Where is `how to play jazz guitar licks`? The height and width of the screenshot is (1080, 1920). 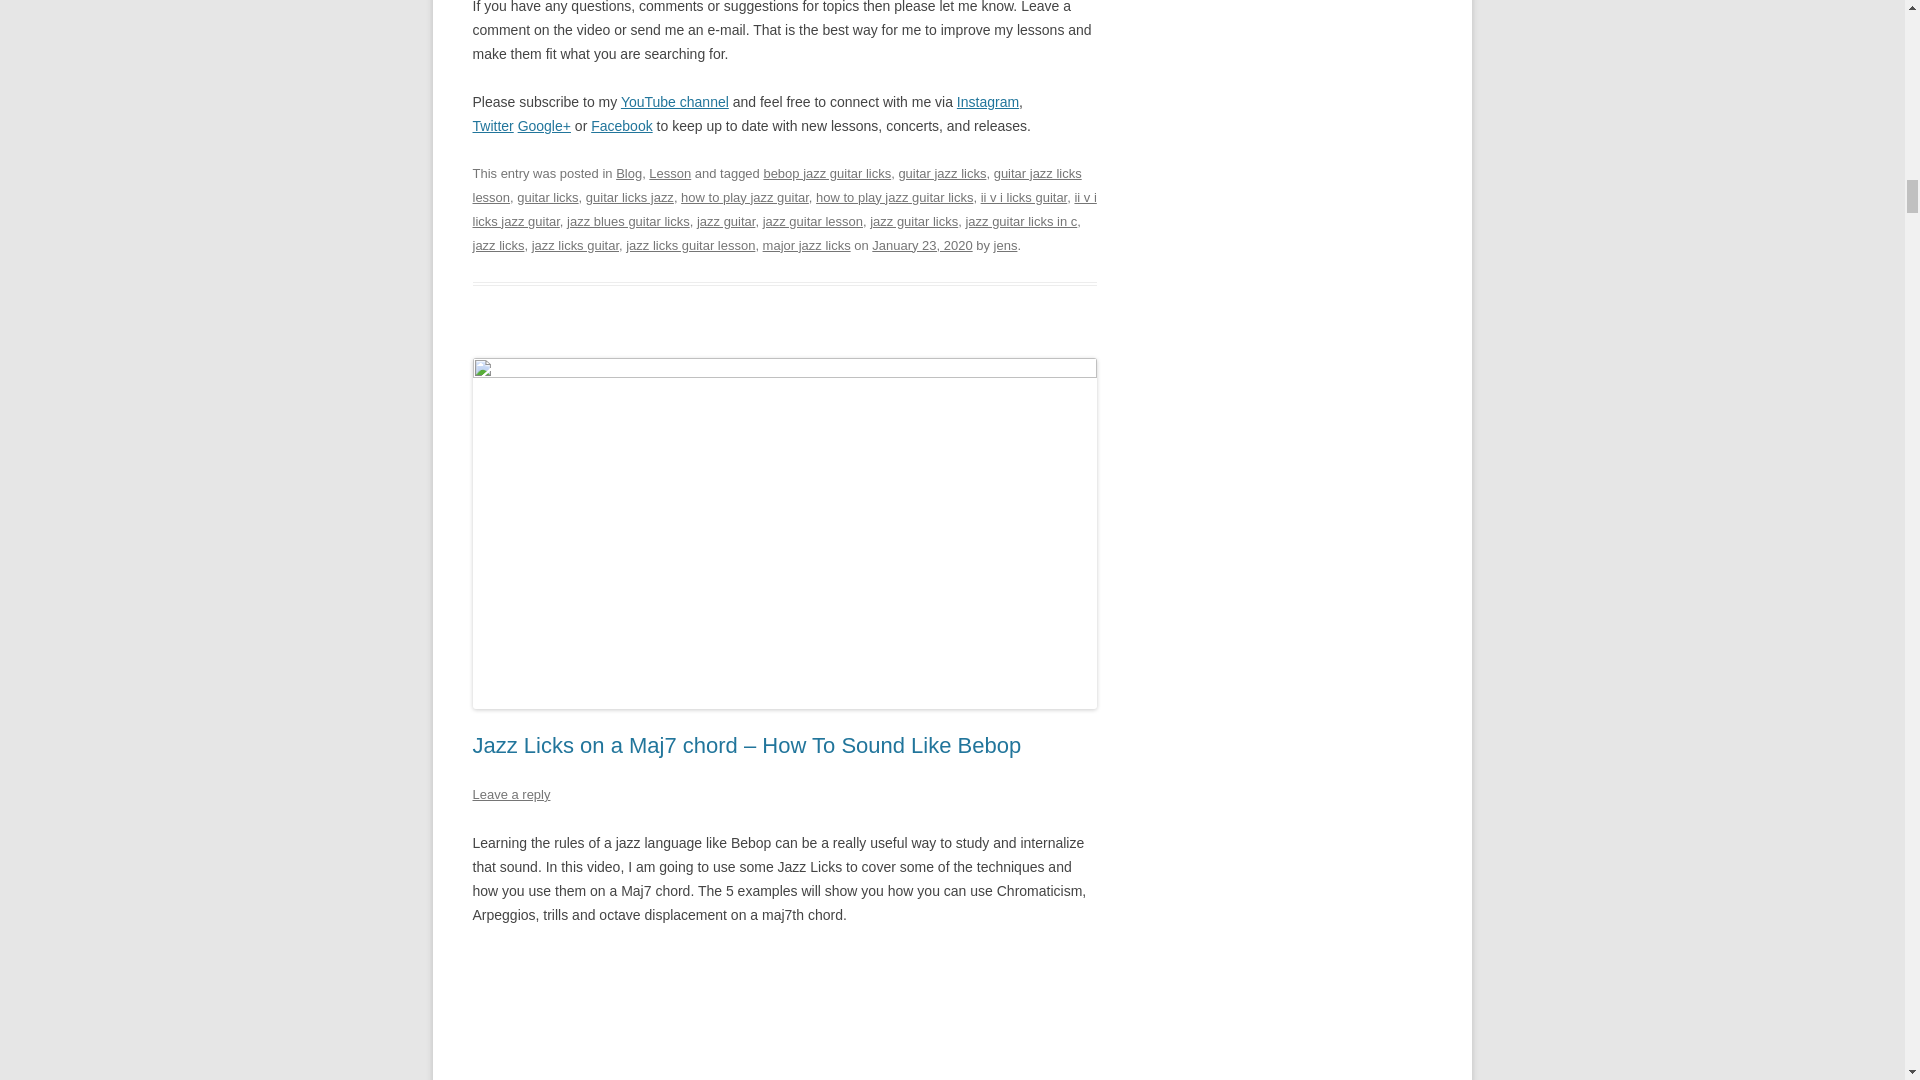 how to play jazz guitar licks is located at coordinates (894, 198).